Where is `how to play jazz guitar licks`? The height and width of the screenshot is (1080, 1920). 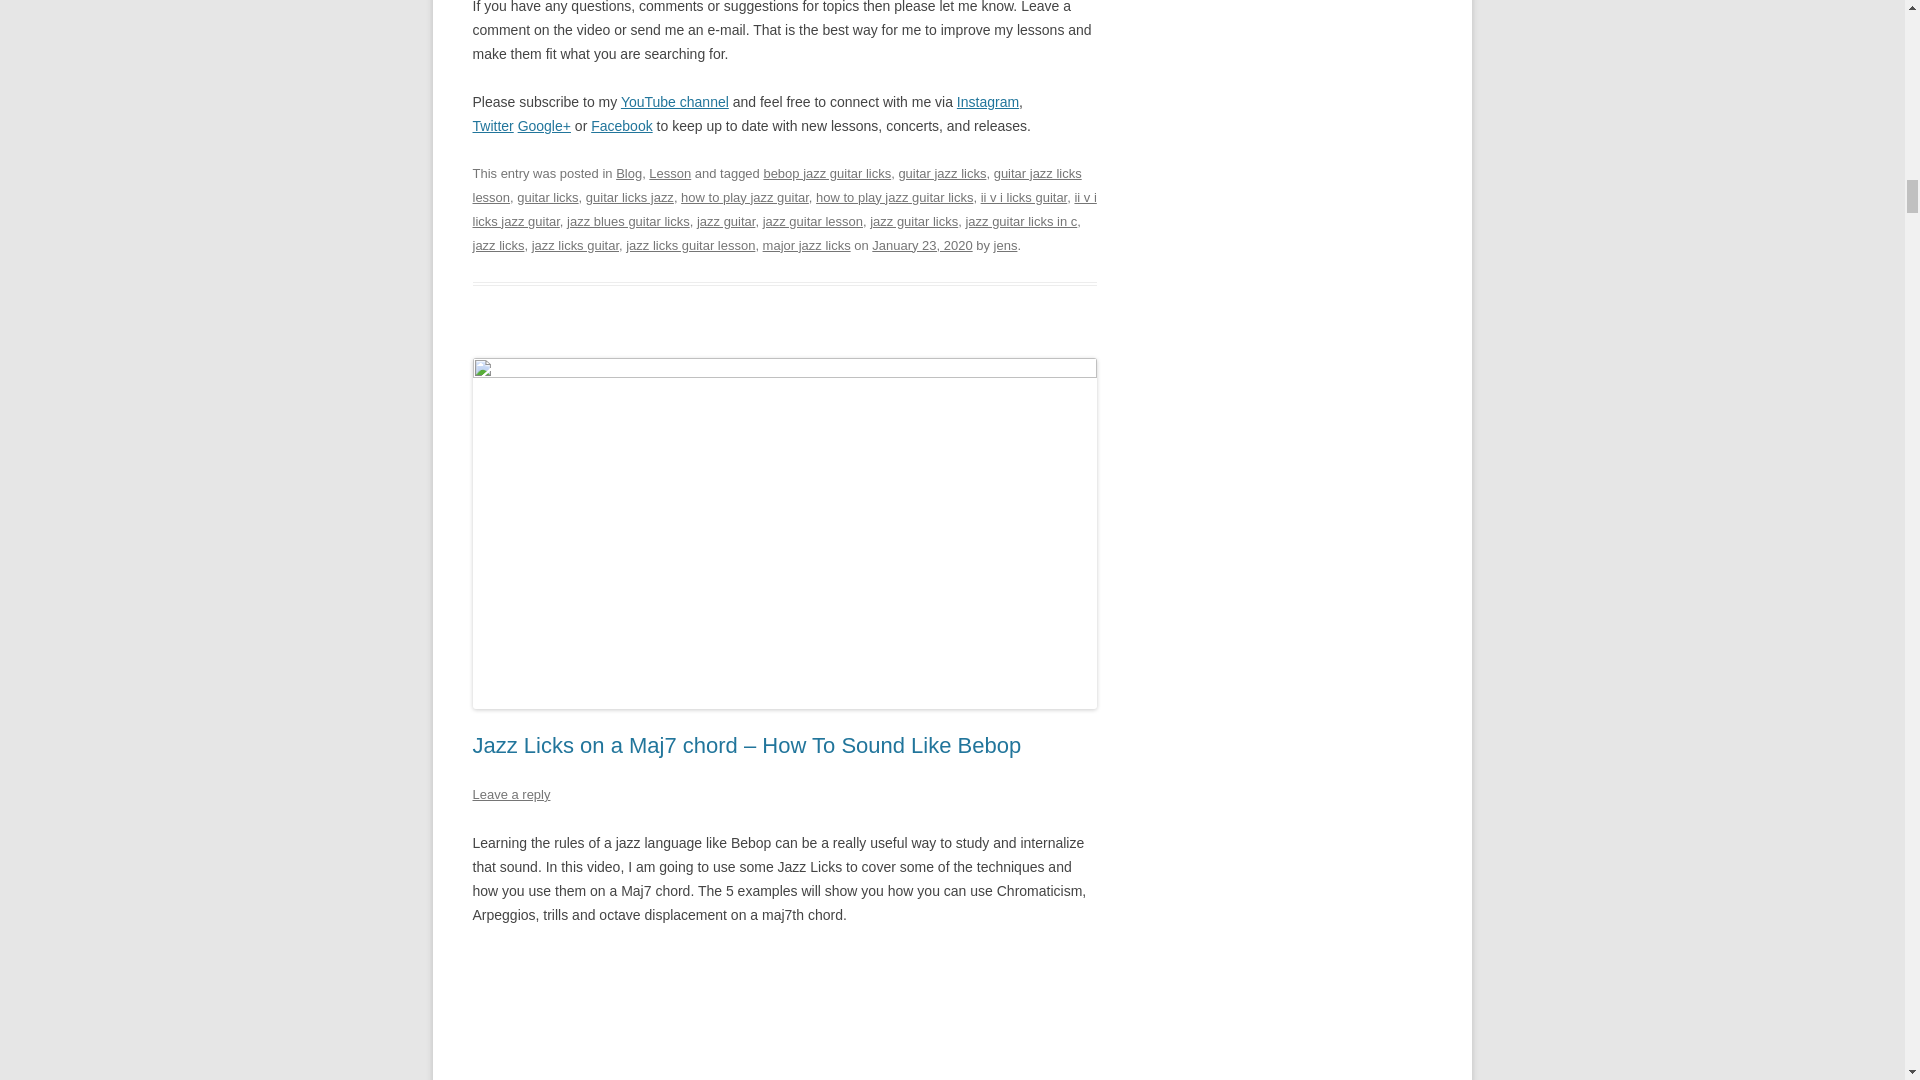 how to play jazz guitar licks is located at coordinates (894, 198).